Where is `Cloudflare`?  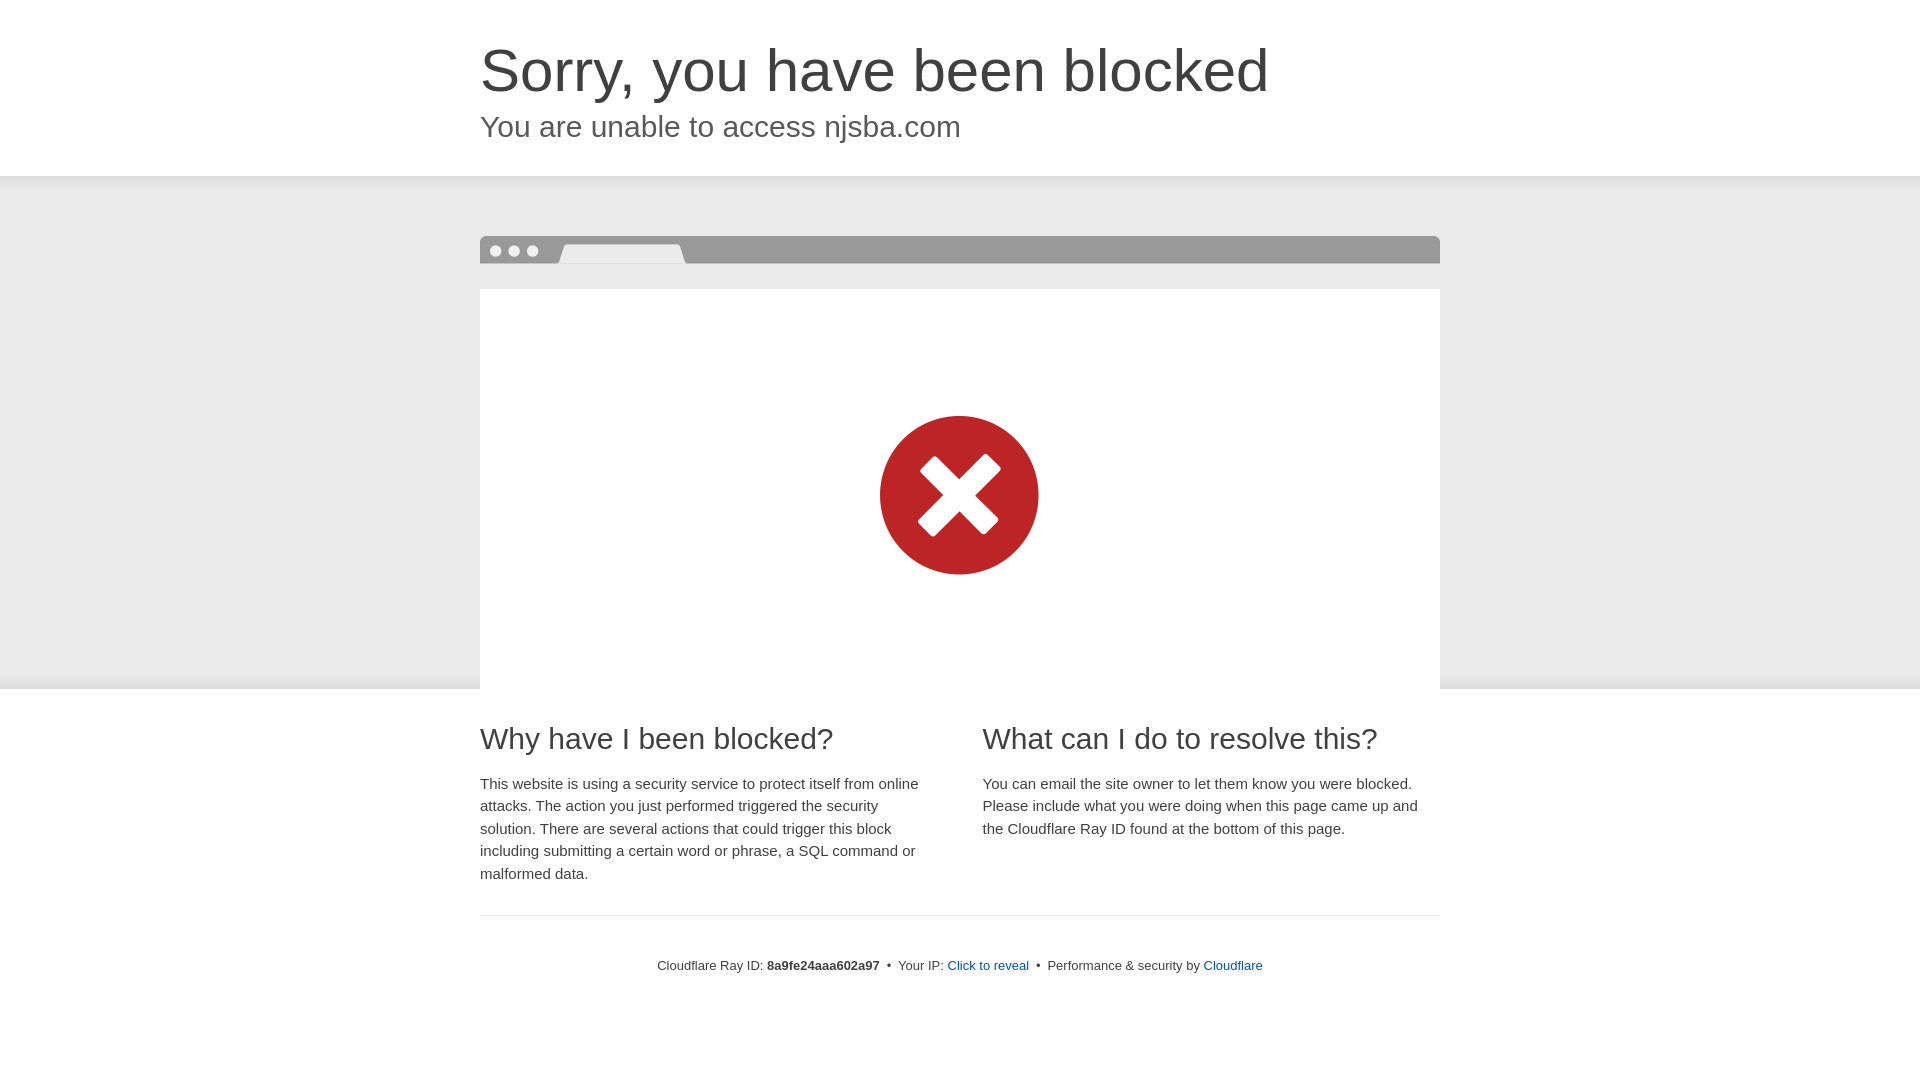
Cloudflare is located at coordinates (1233, 965).